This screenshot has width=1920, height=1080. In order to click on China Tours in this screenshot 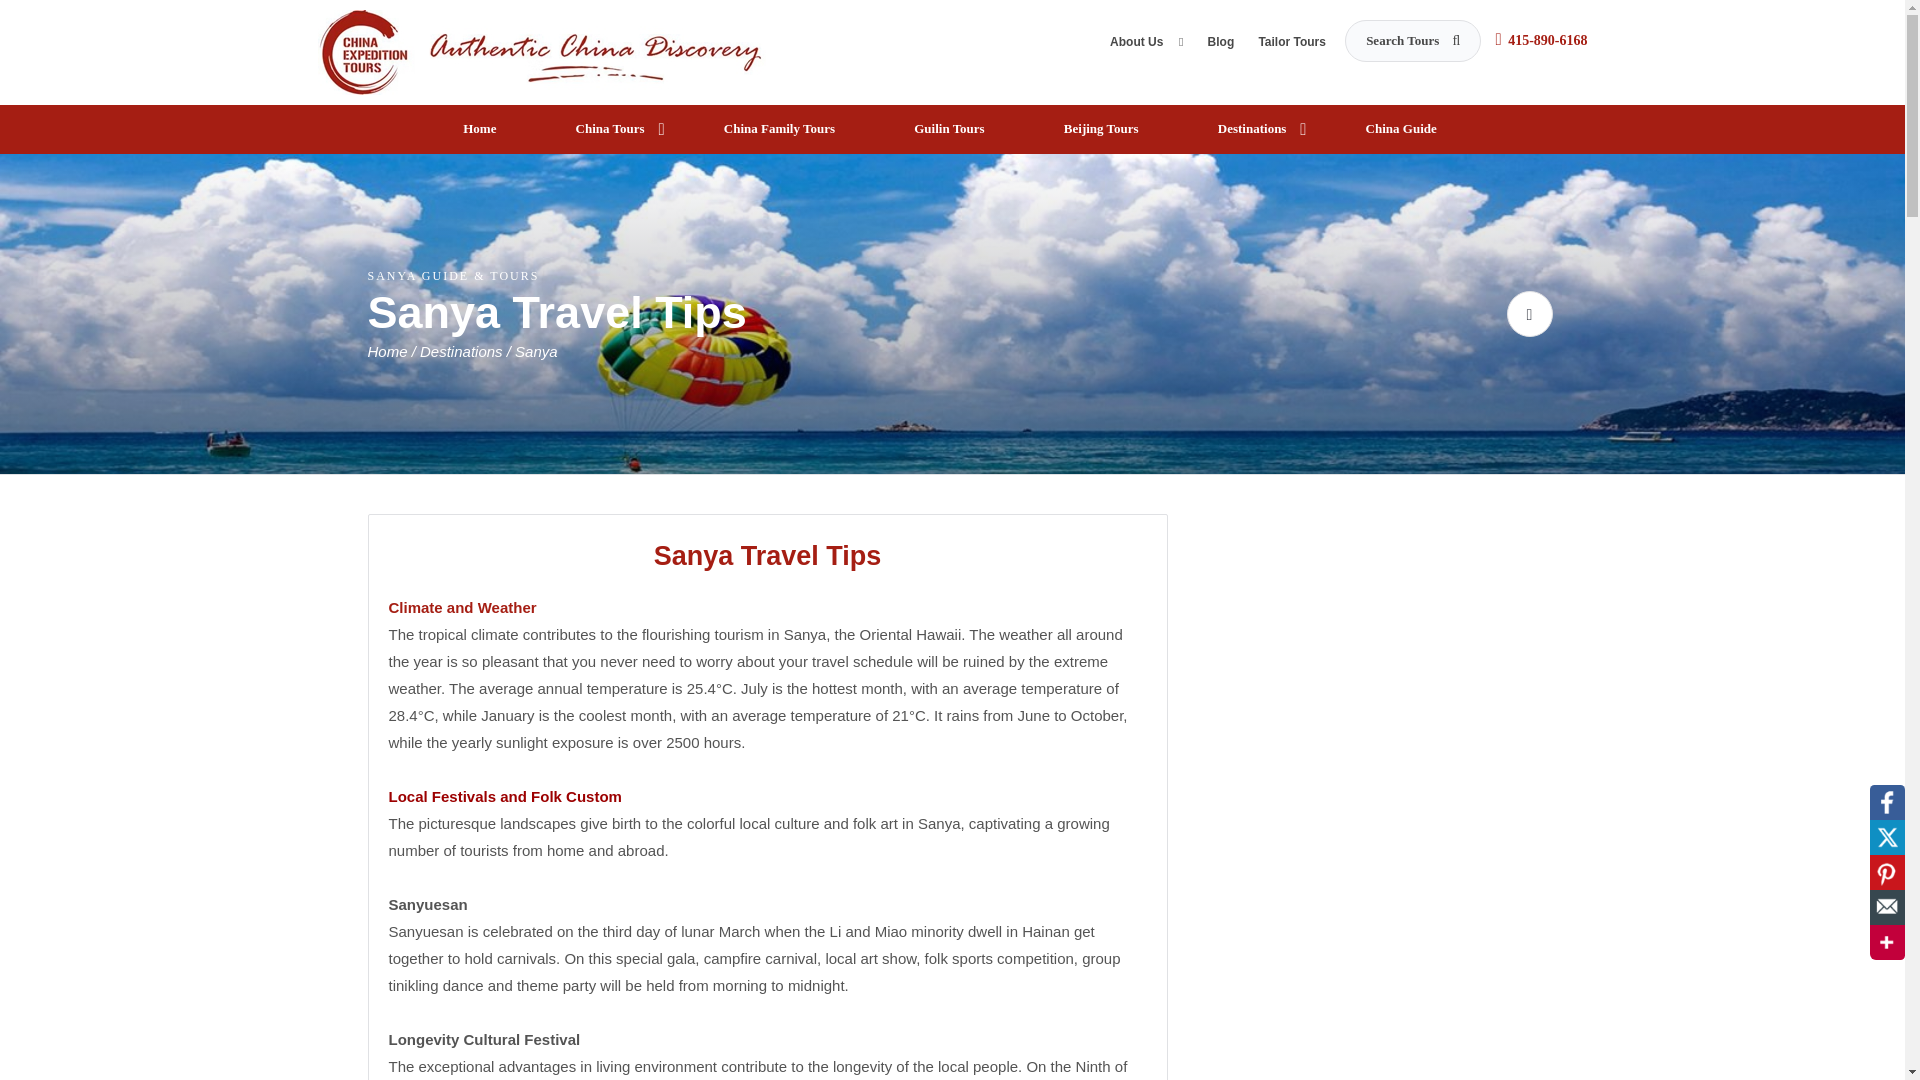, I will do `click(542, 50)`.